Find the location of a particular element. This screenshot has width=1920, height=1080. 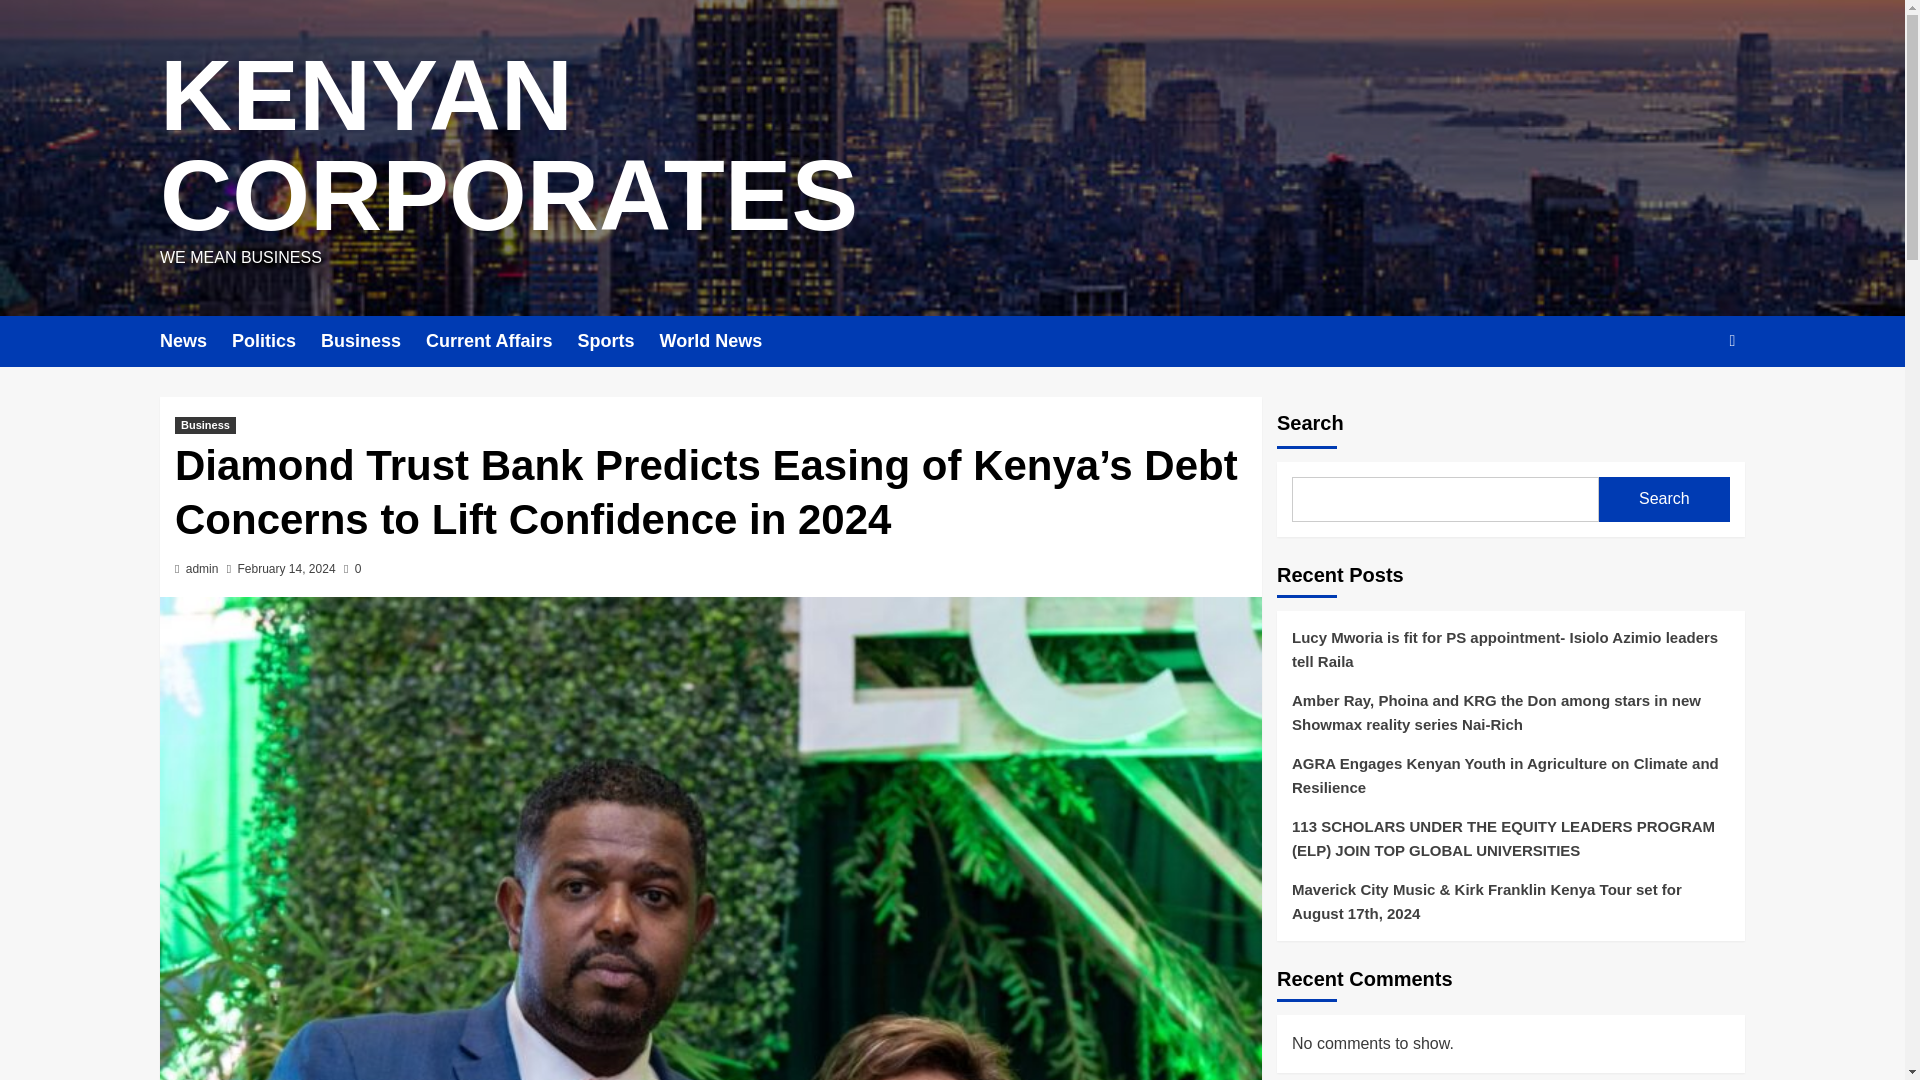

admin is located at coordinates (202, 568).